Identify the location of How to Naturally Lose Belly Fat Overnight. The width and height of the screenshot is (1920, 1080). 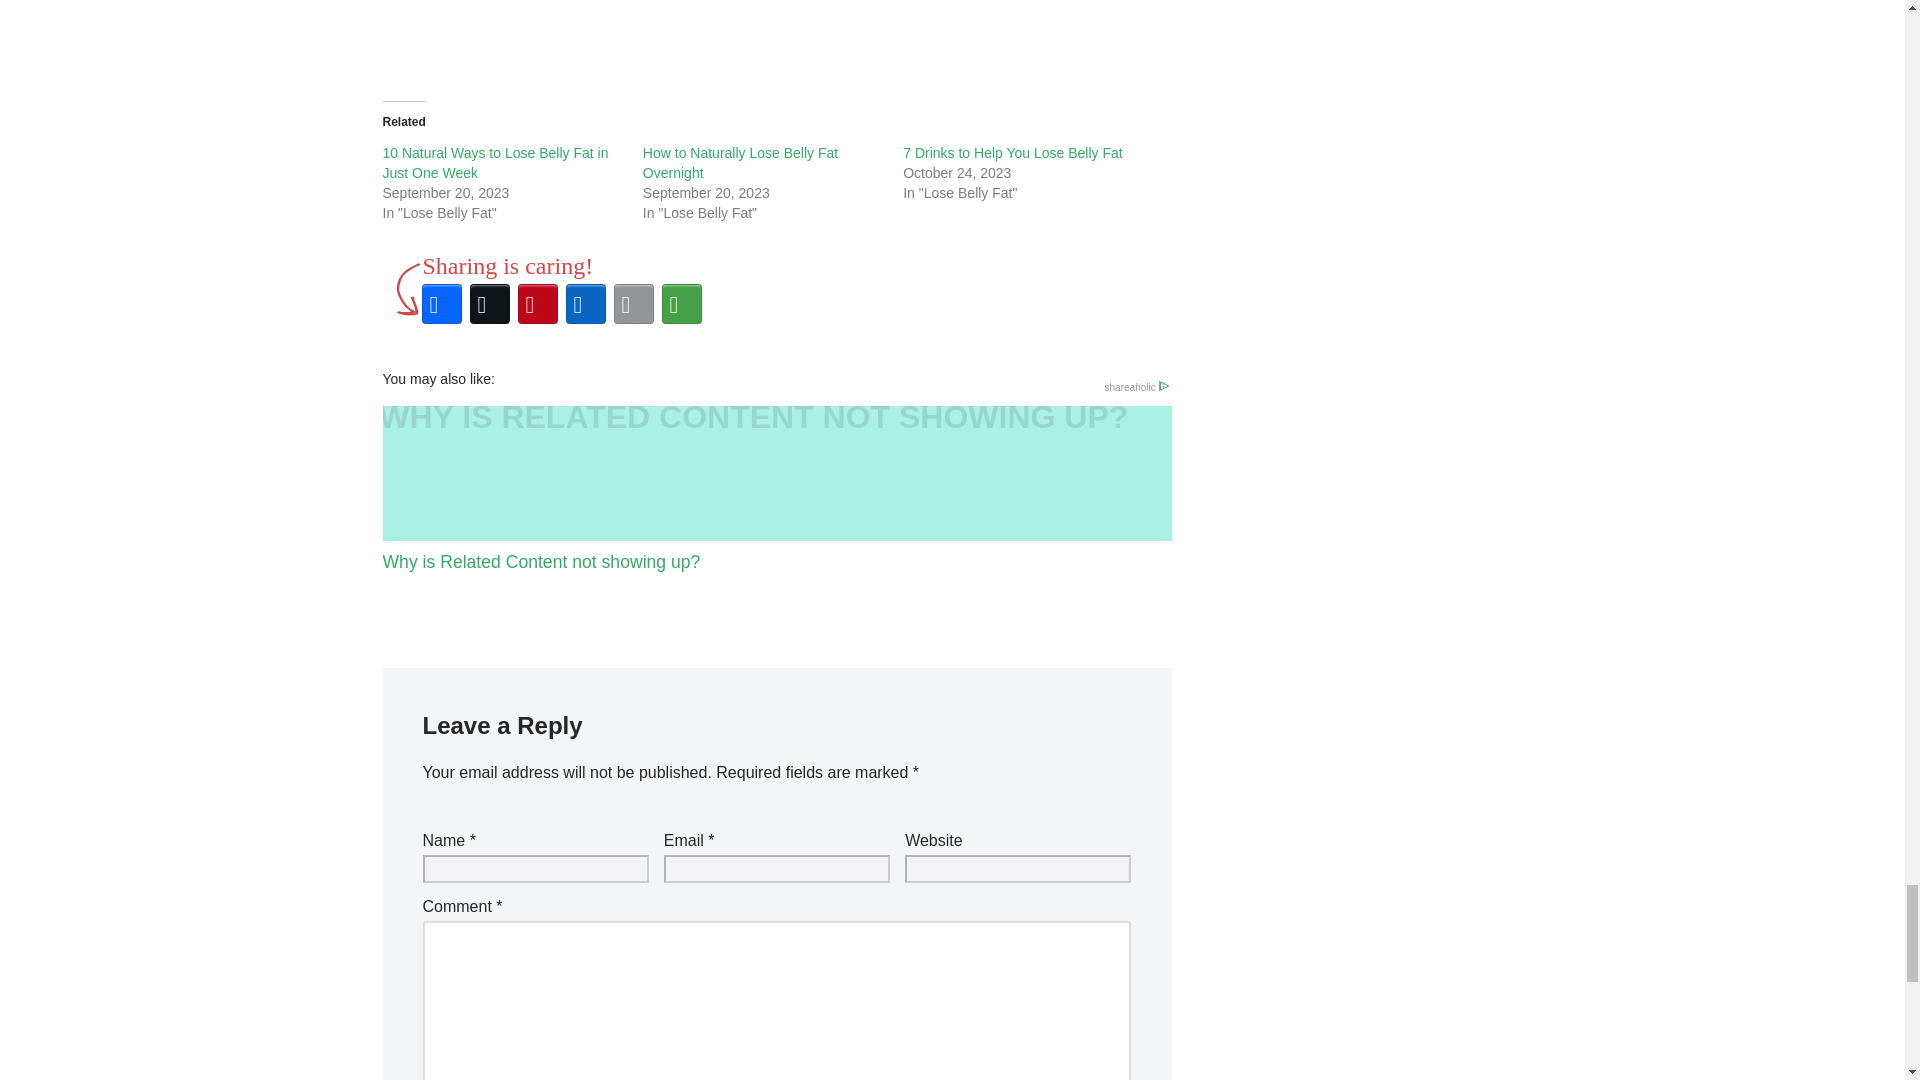
(740, 162).